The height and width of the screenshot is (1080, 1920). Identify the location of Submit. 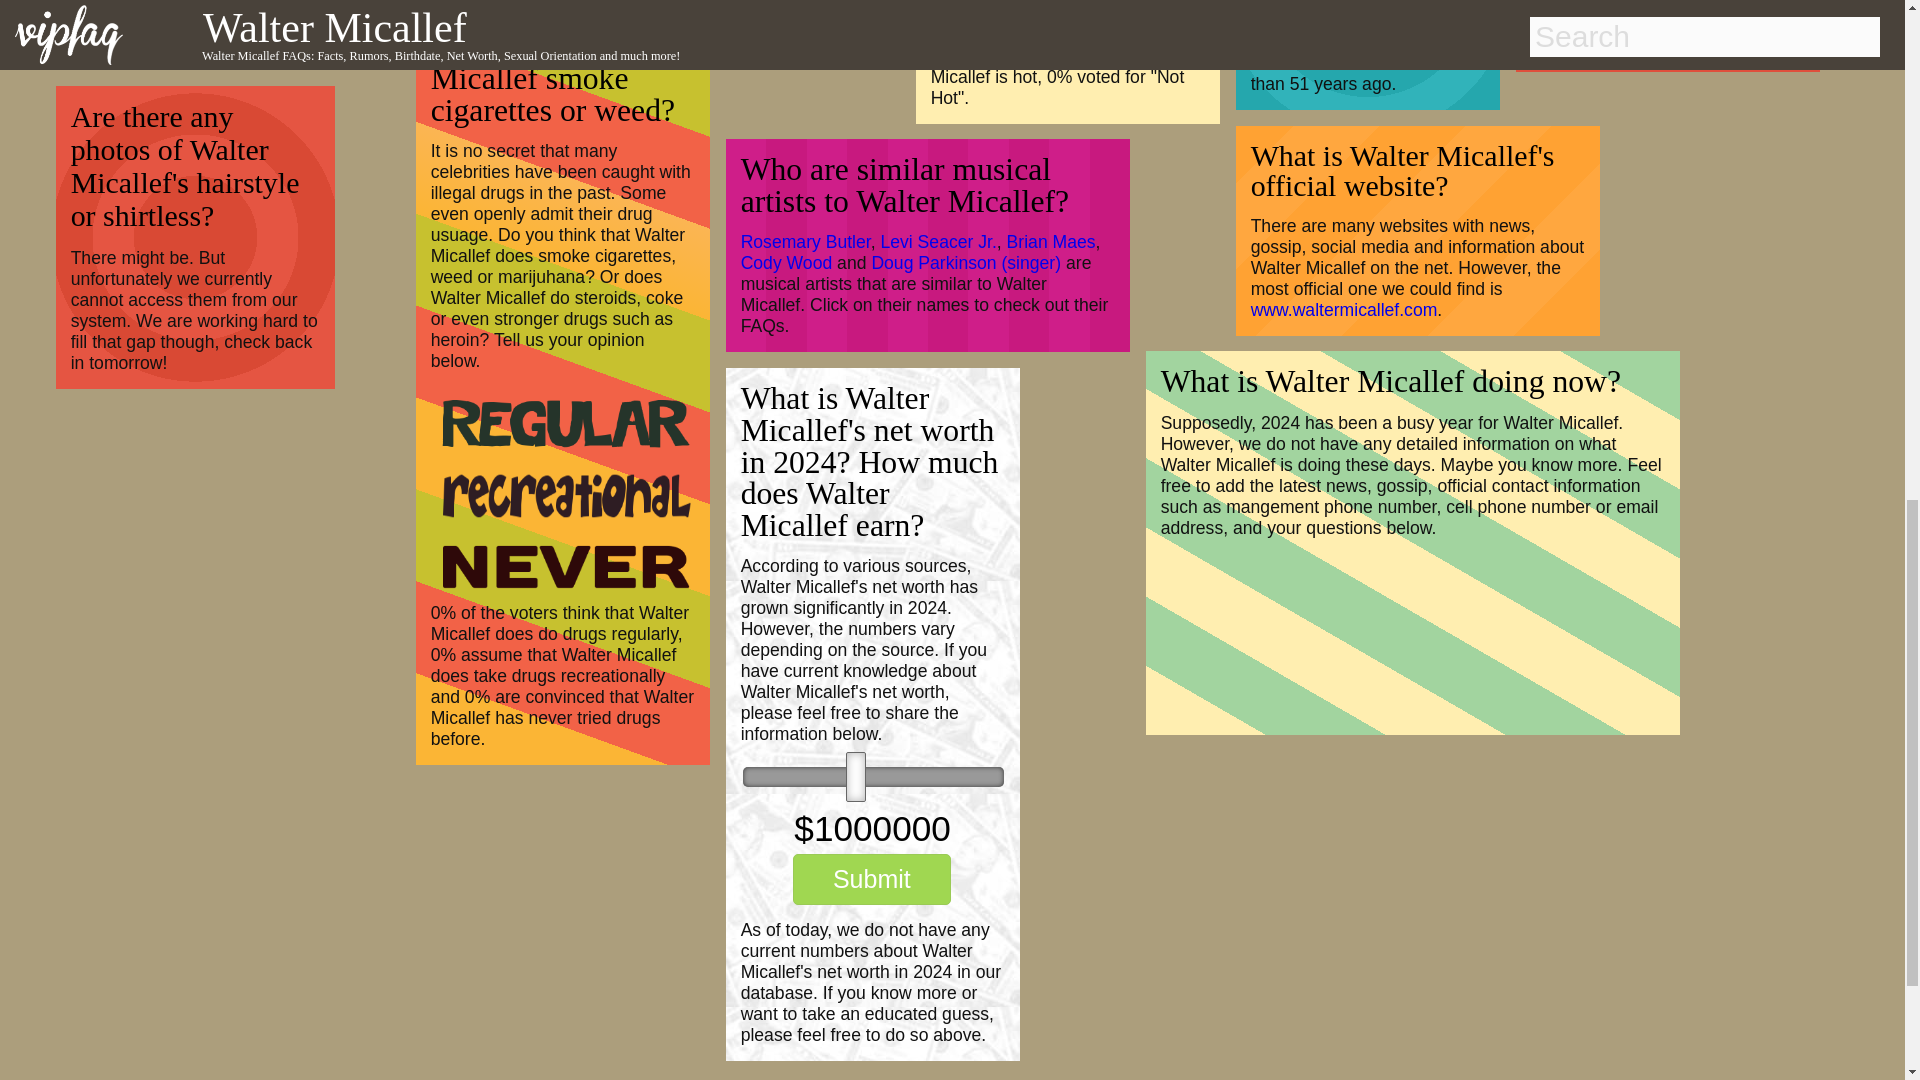
(871, 880).